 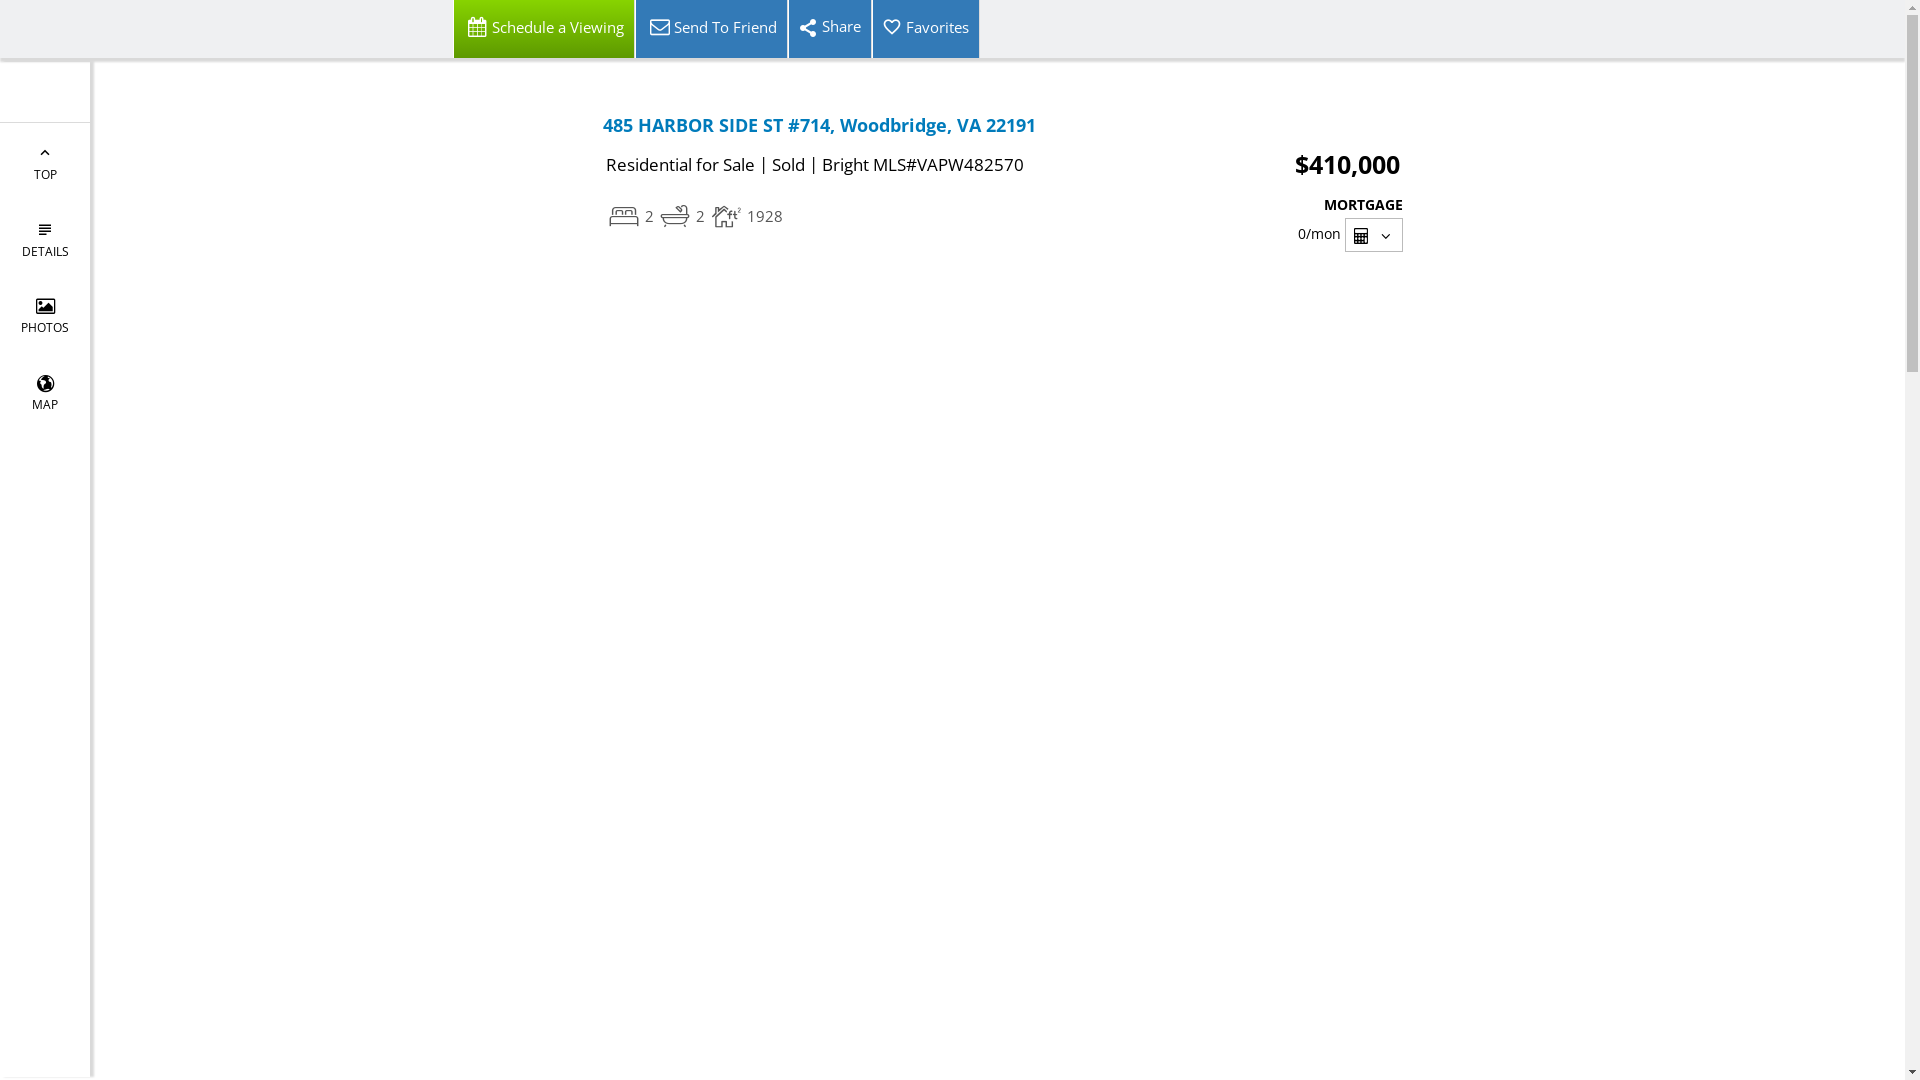 What do you see at coordinates (830, 29) in the screenshot?
I see `Share` at bounding box center [830, 29].